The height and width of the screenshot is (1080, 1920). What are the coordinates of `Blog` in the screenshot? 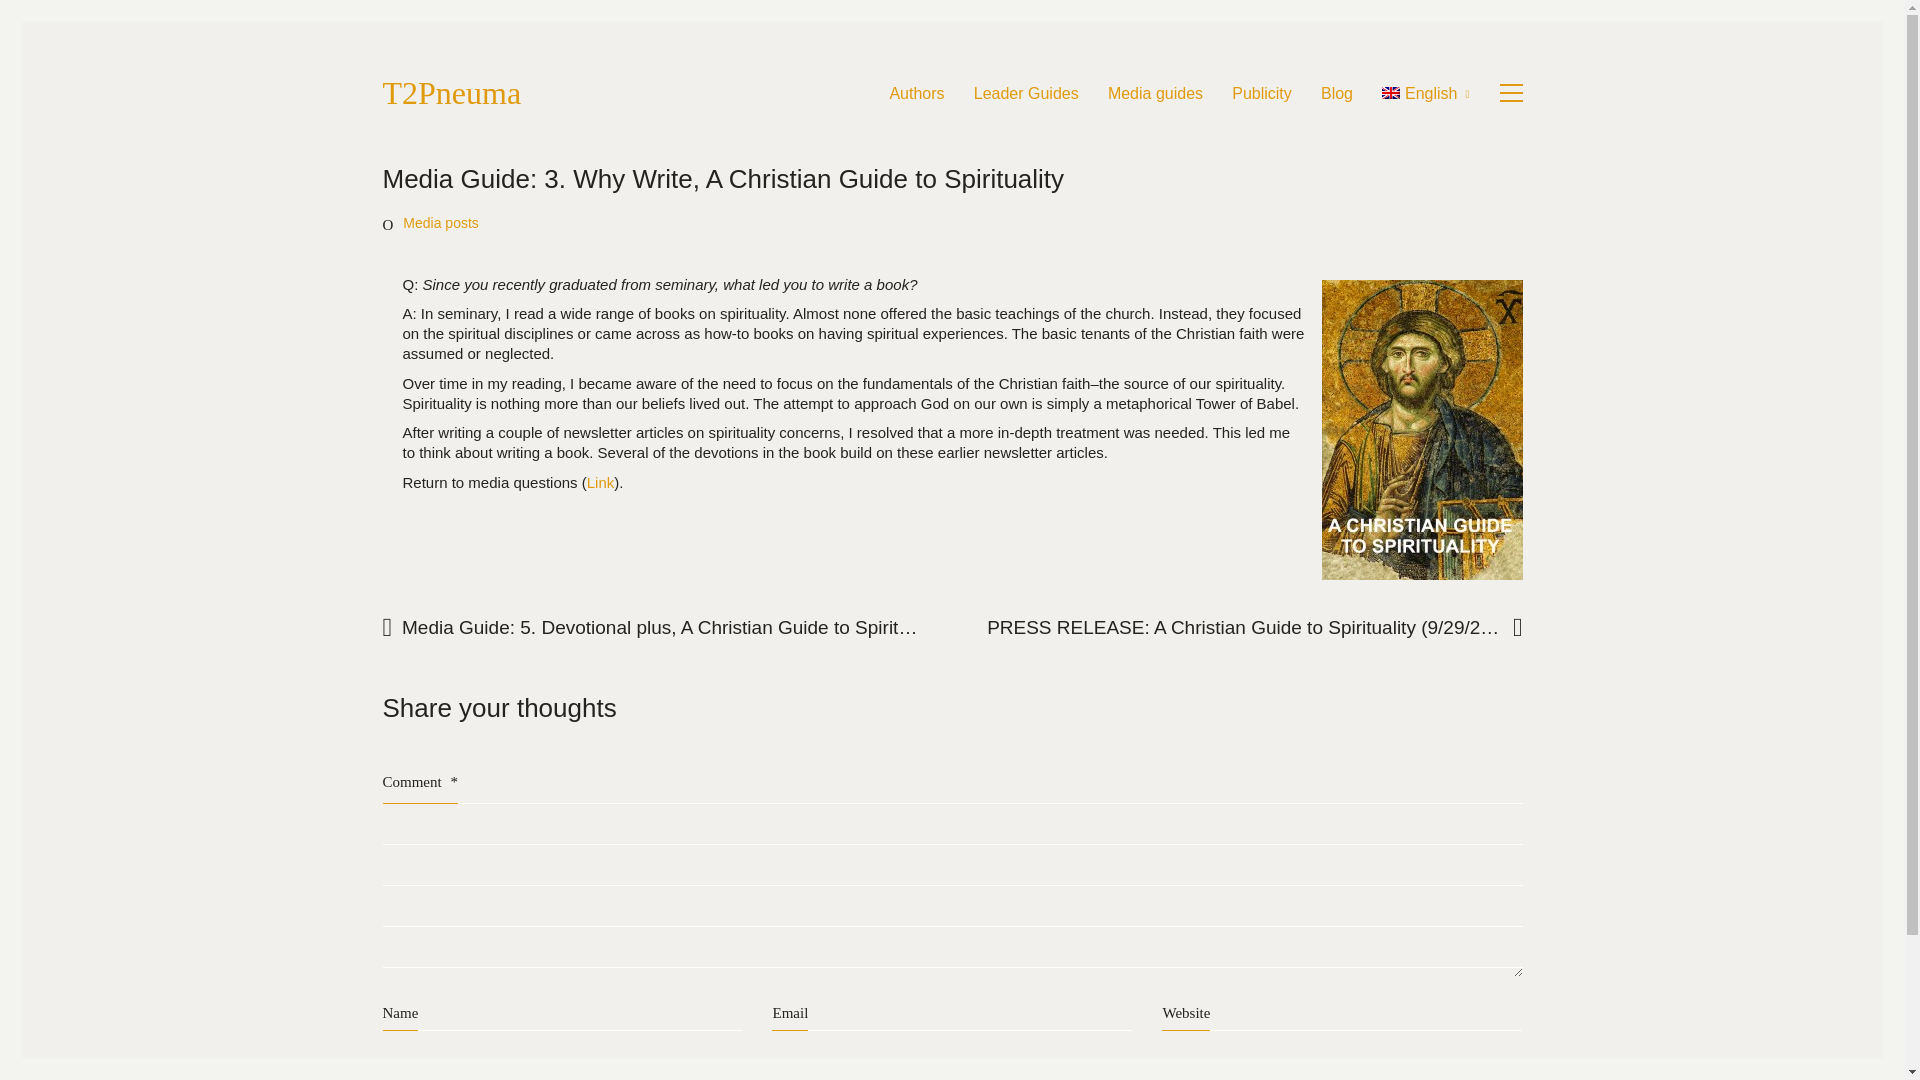 It's located at (1336, 93).